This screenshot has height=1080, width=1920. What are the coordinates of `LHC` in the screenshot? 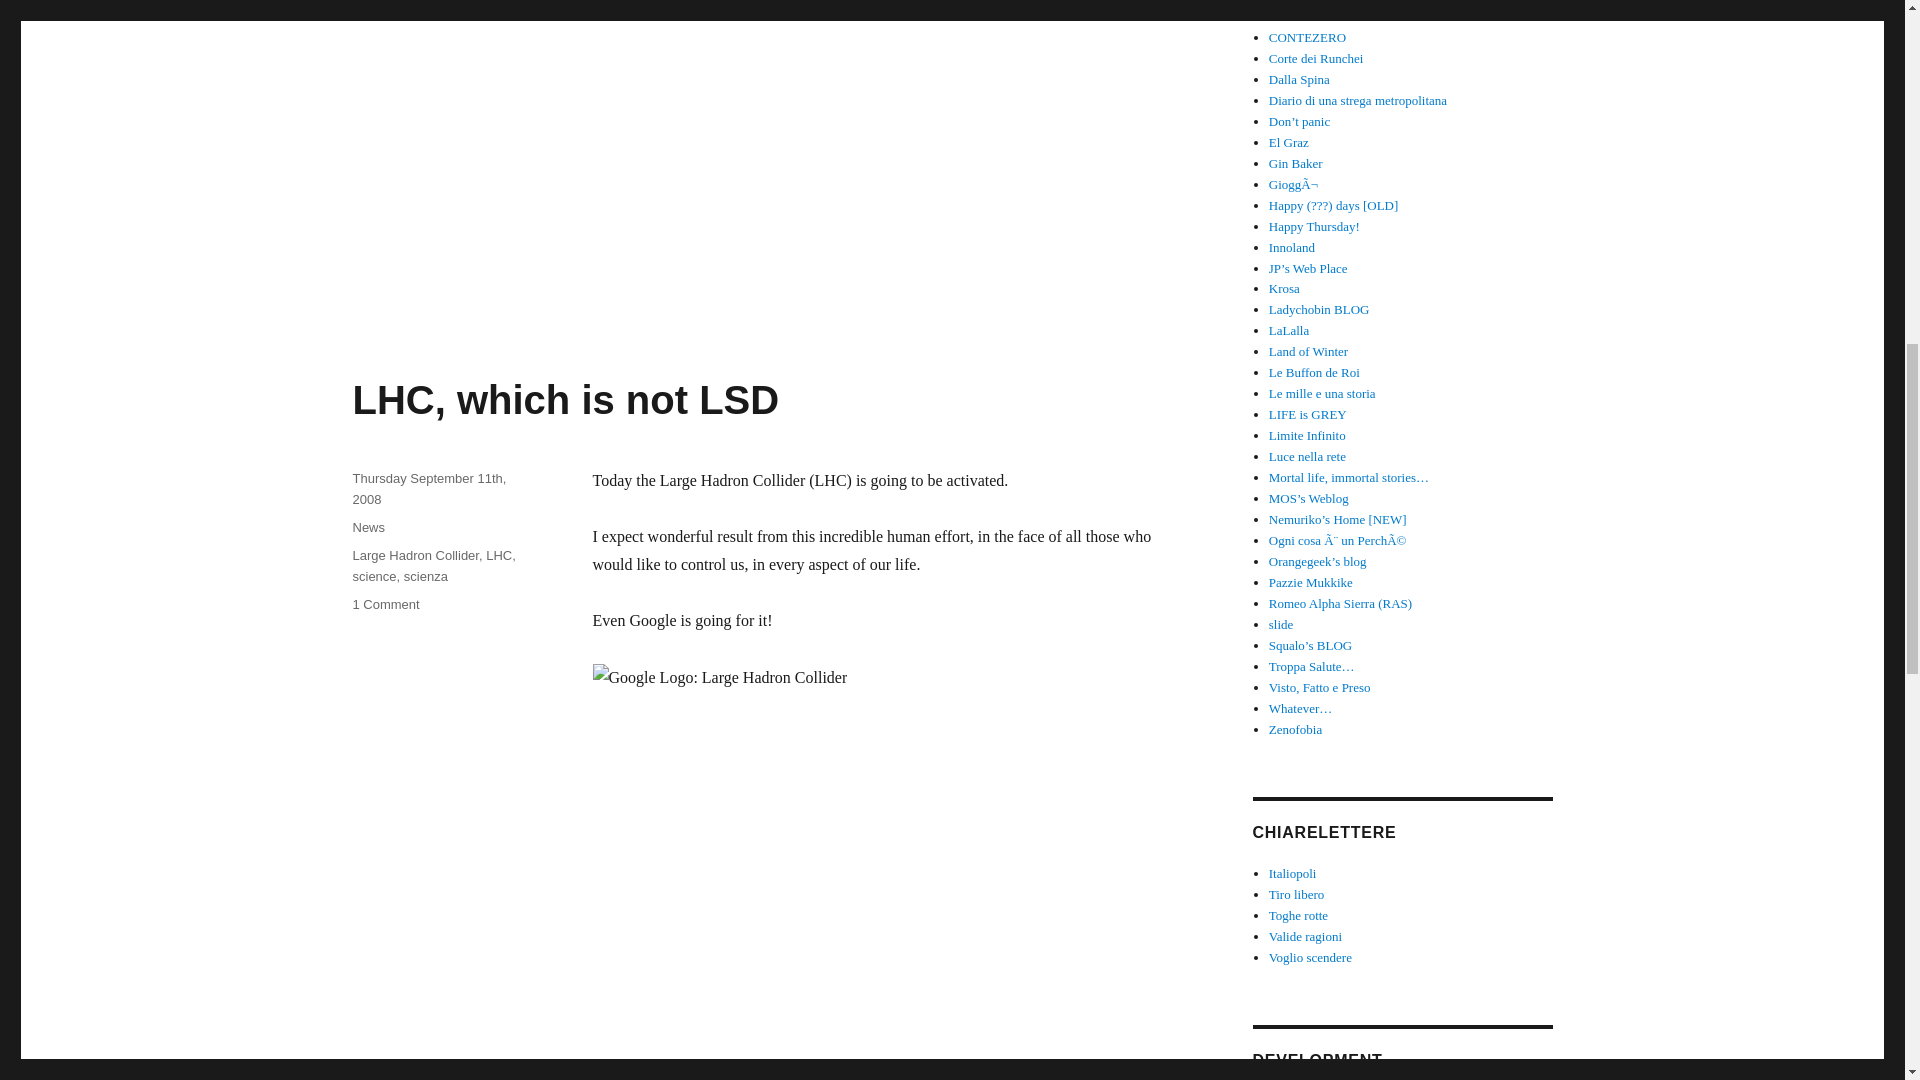 It's located at (1289, 142).